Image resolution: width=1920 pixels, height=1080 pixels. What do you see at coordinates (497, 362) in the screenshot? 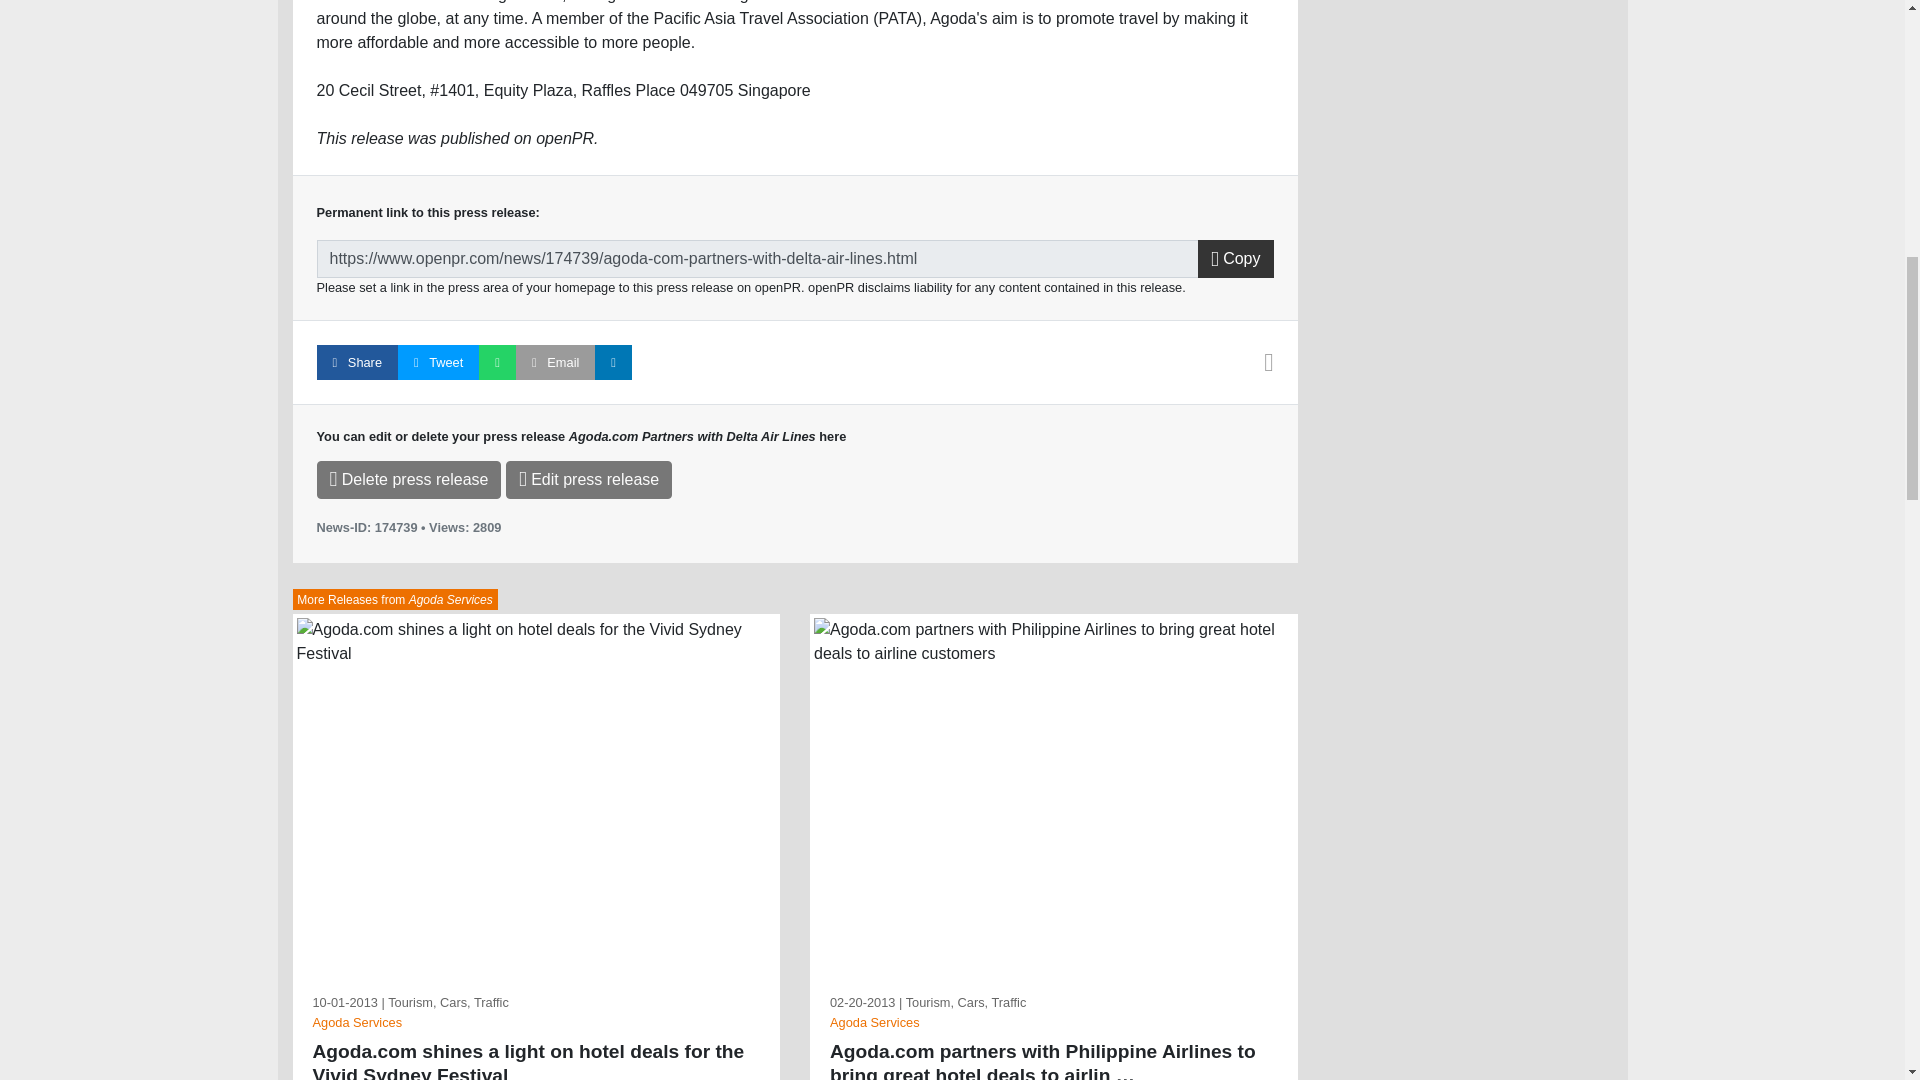
I see `WhatsApp` at bounding box center [497, 362].